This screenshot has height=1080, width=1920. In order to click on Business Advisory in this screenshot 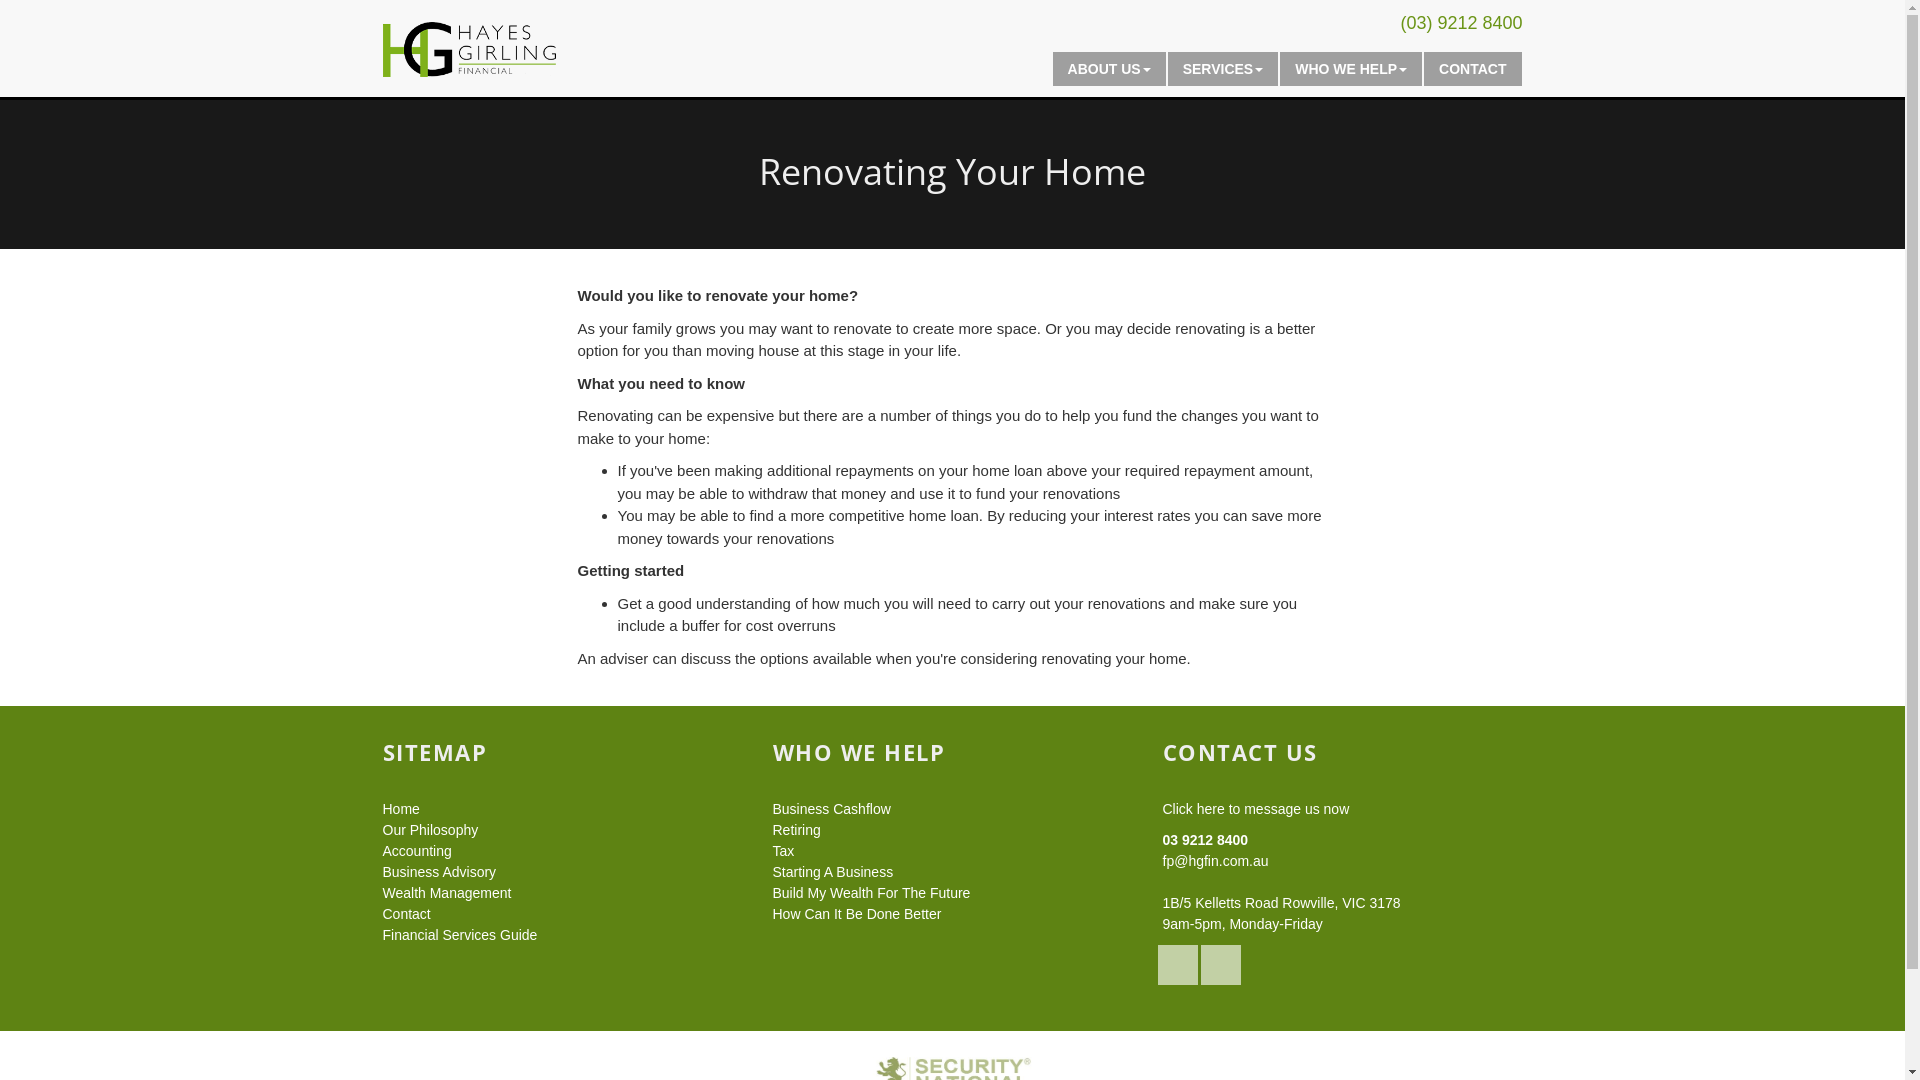, I will do `click(439, 872)`.